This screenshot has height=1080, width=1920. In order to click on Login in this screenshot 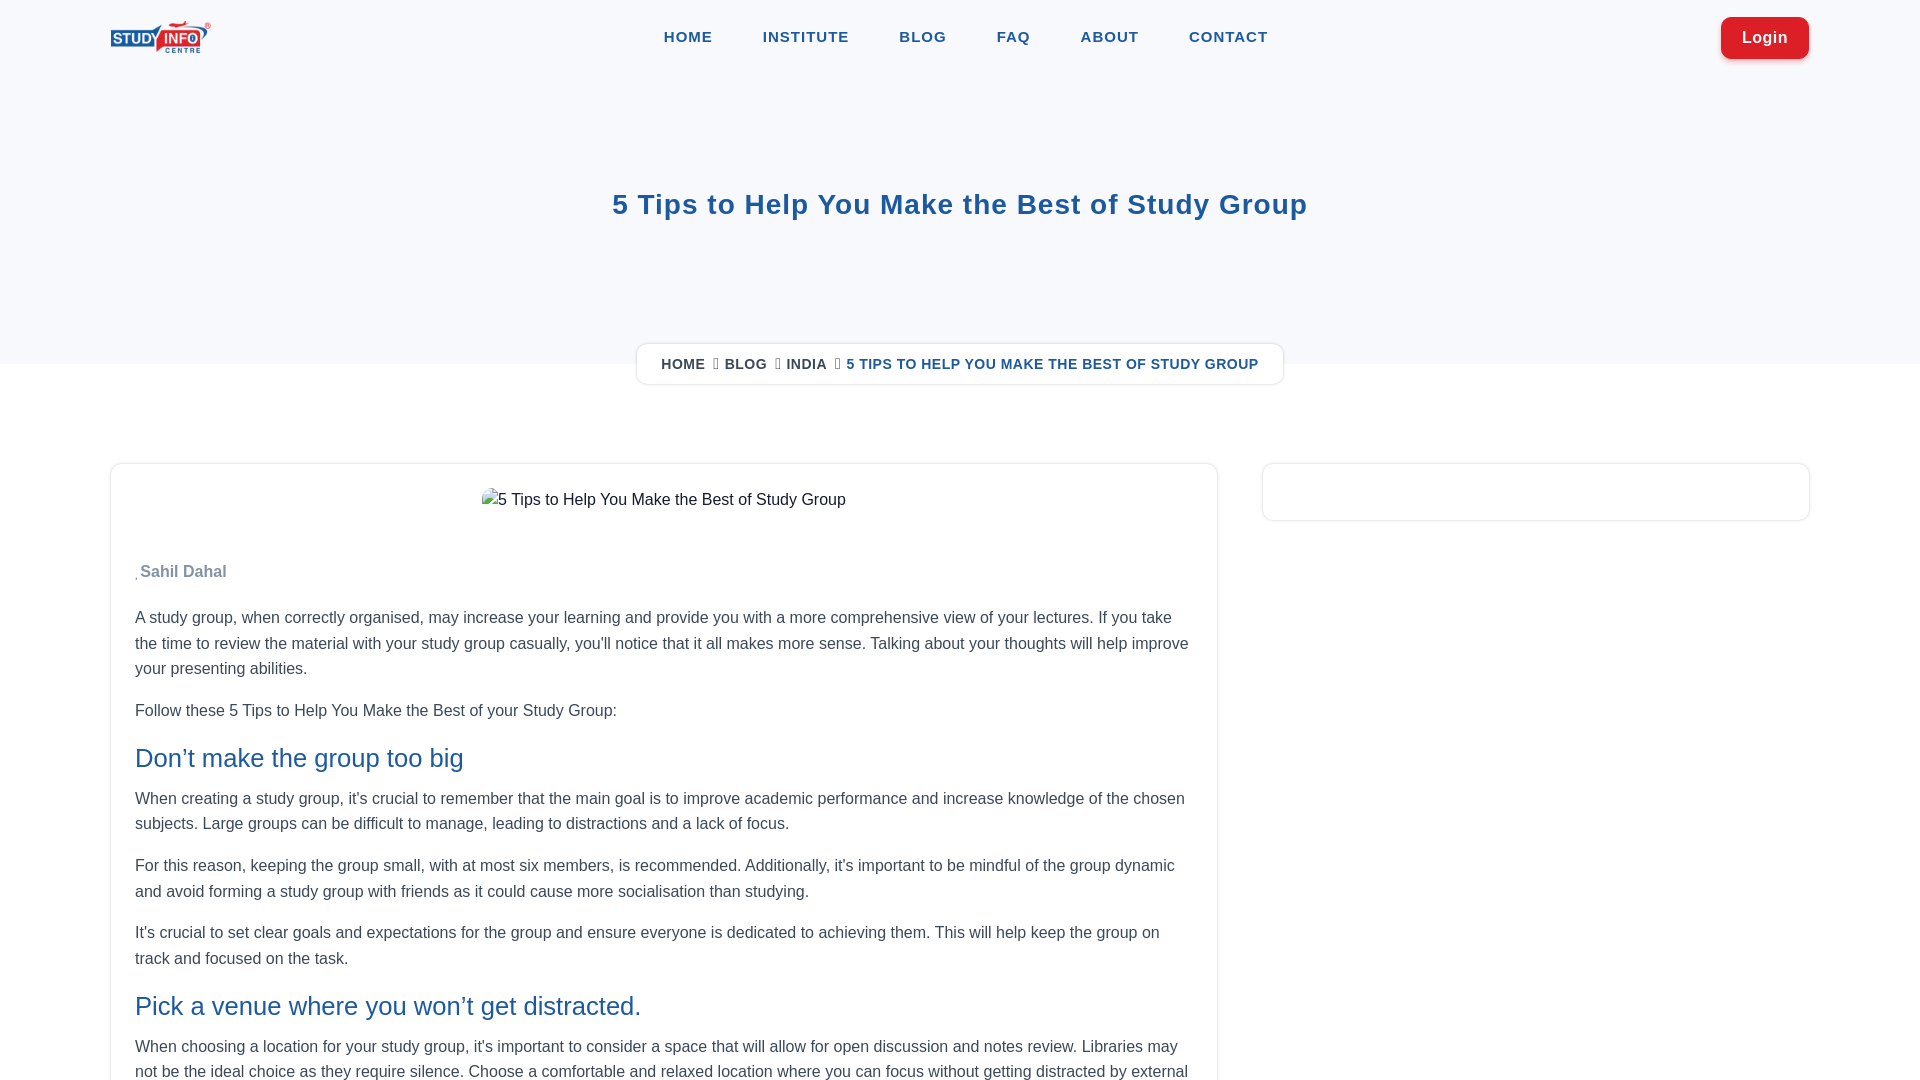, I will do `click(1764, 38)`.